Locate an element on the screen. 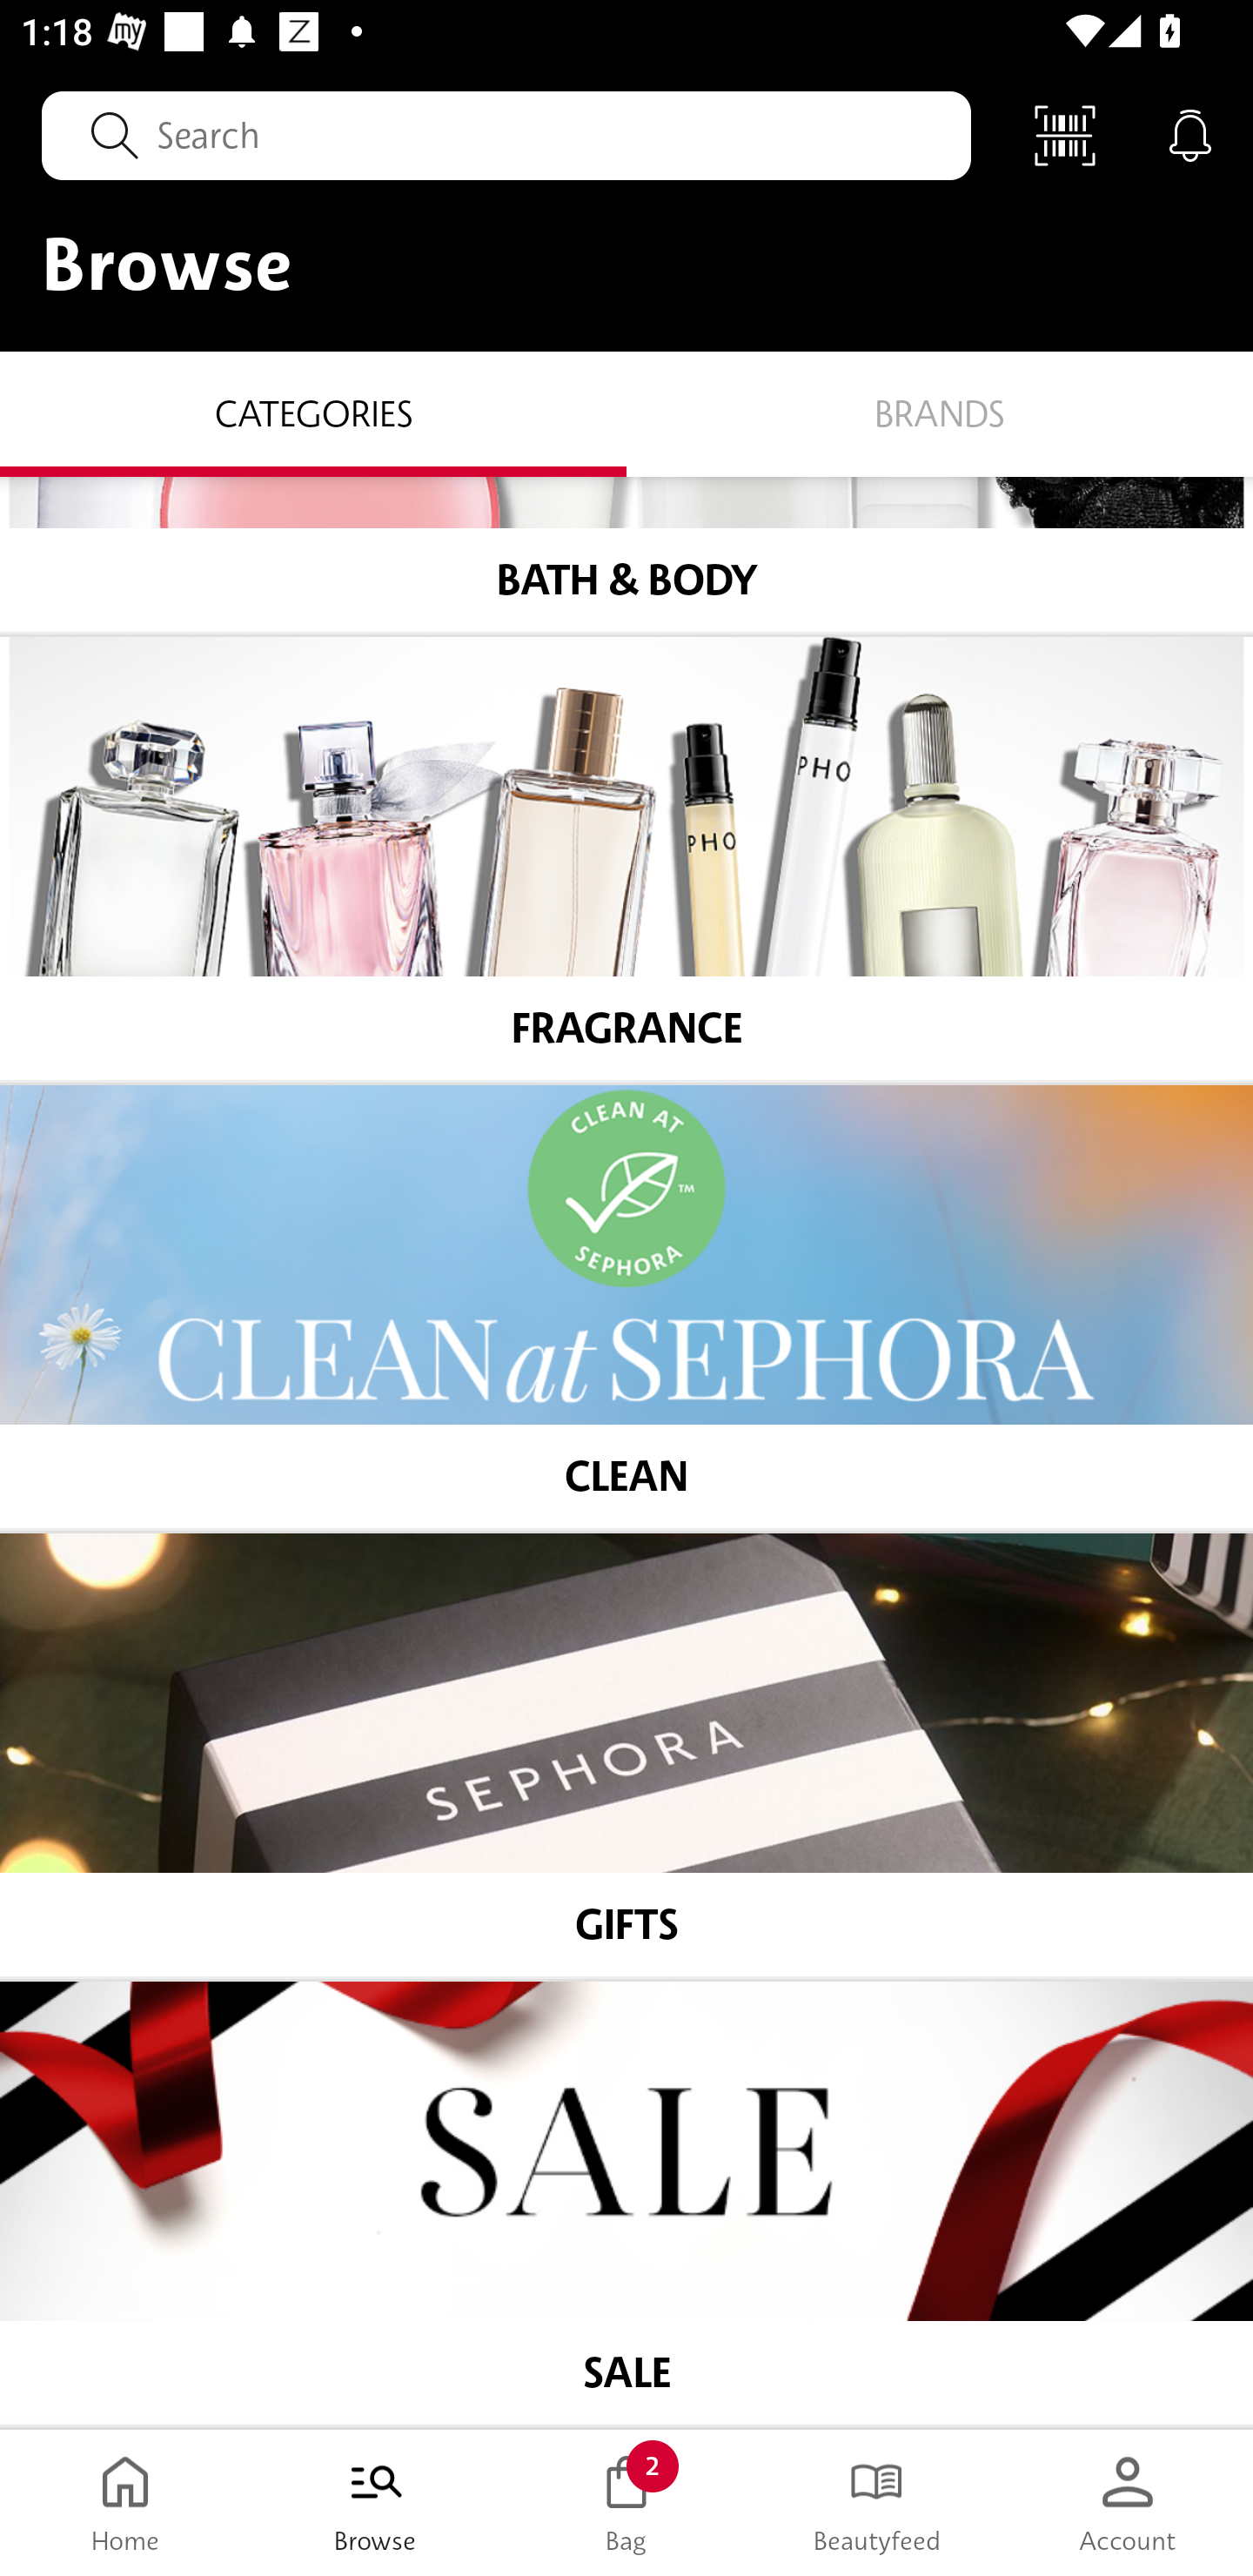 The image size is (1253, 2576). Home is located at coordinates (125, 2503).